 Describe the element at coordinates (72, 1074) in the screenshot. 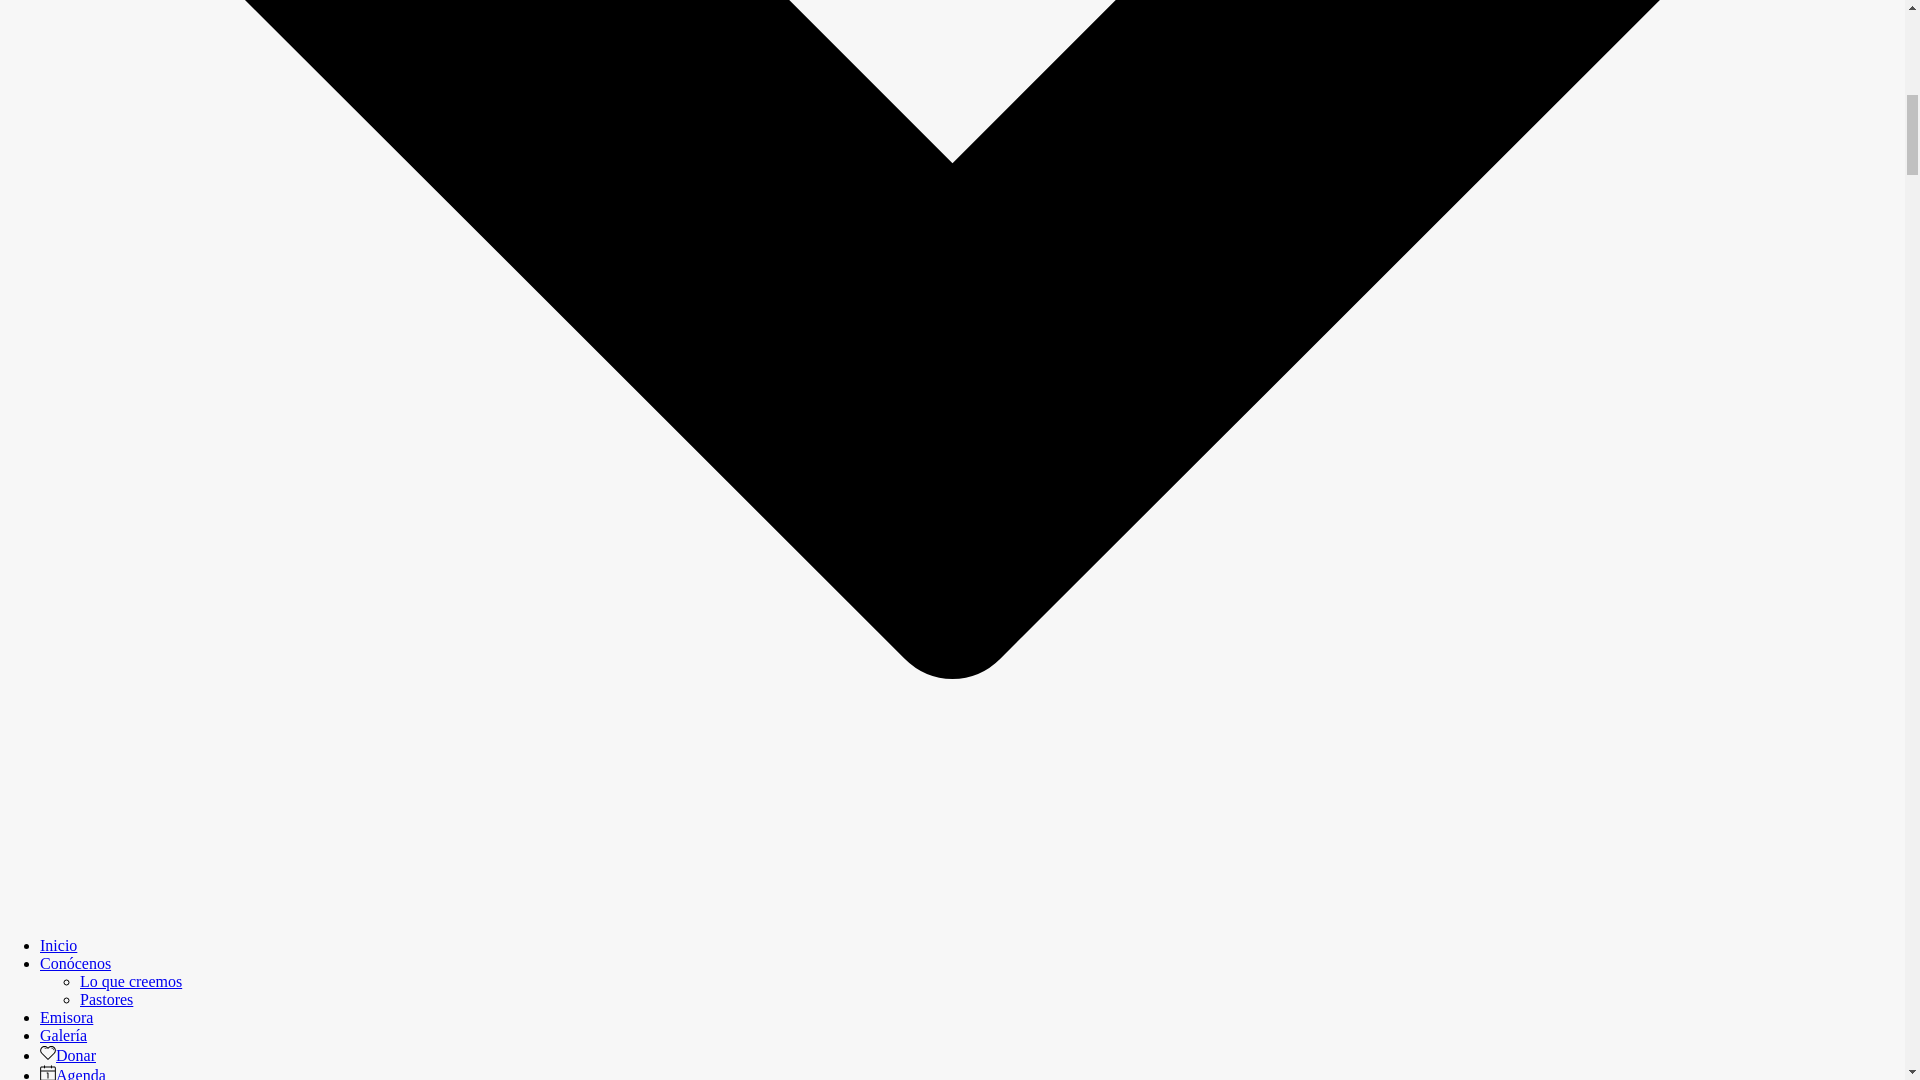

I see `Agenda` at that location.